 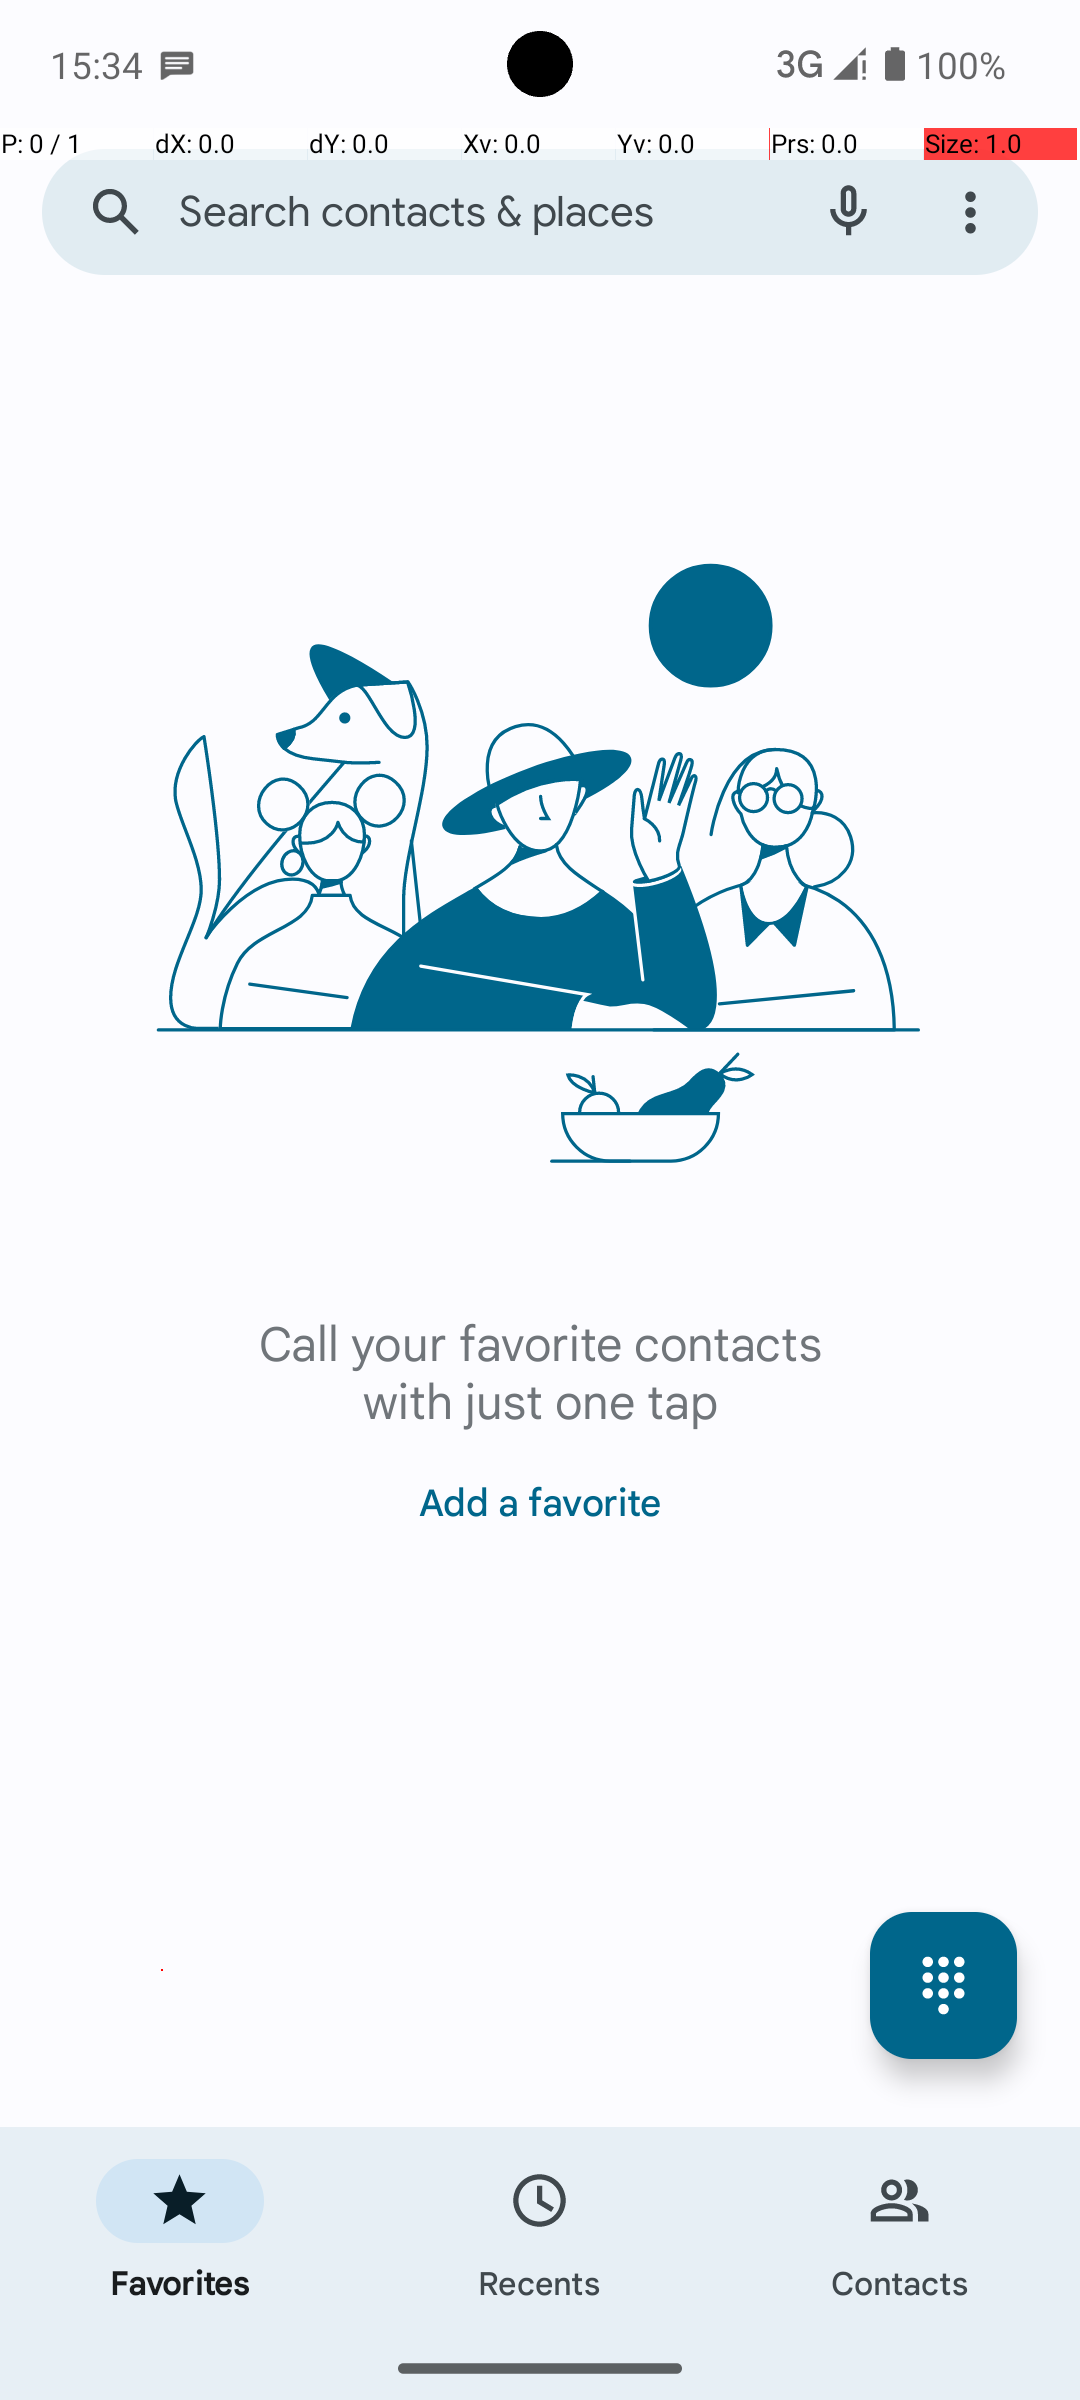 I want to click on Start voice search, so click(x=848, y=212).